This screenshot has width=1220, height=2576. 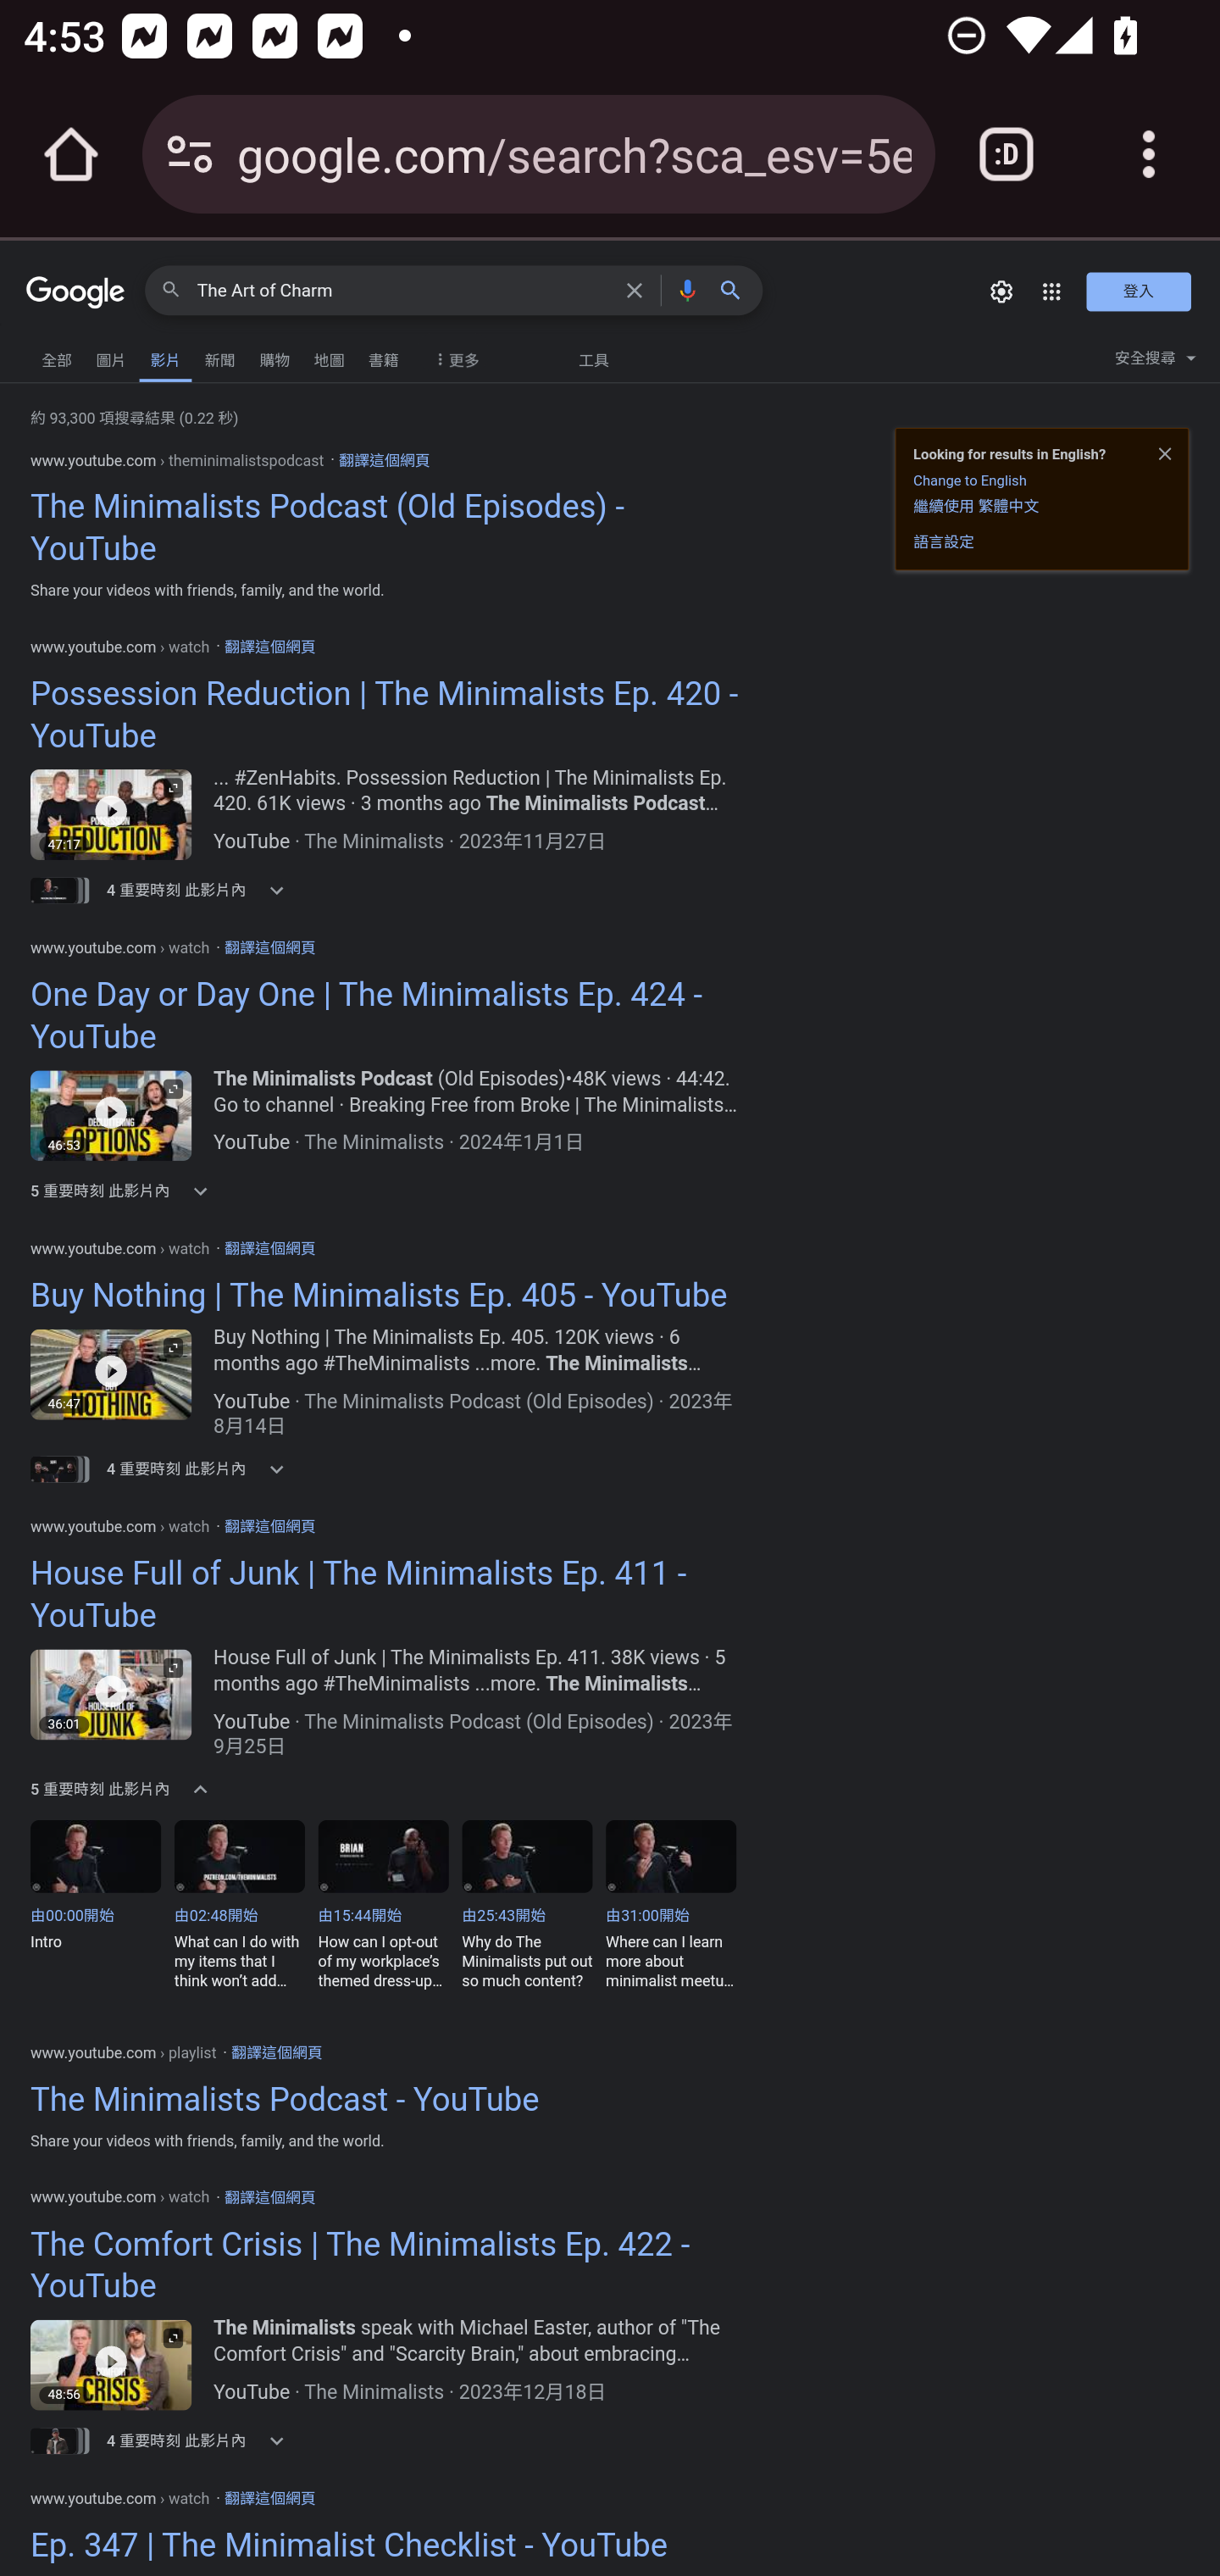 I want to click on Google 應用程式, so click(x=1051, y=291).